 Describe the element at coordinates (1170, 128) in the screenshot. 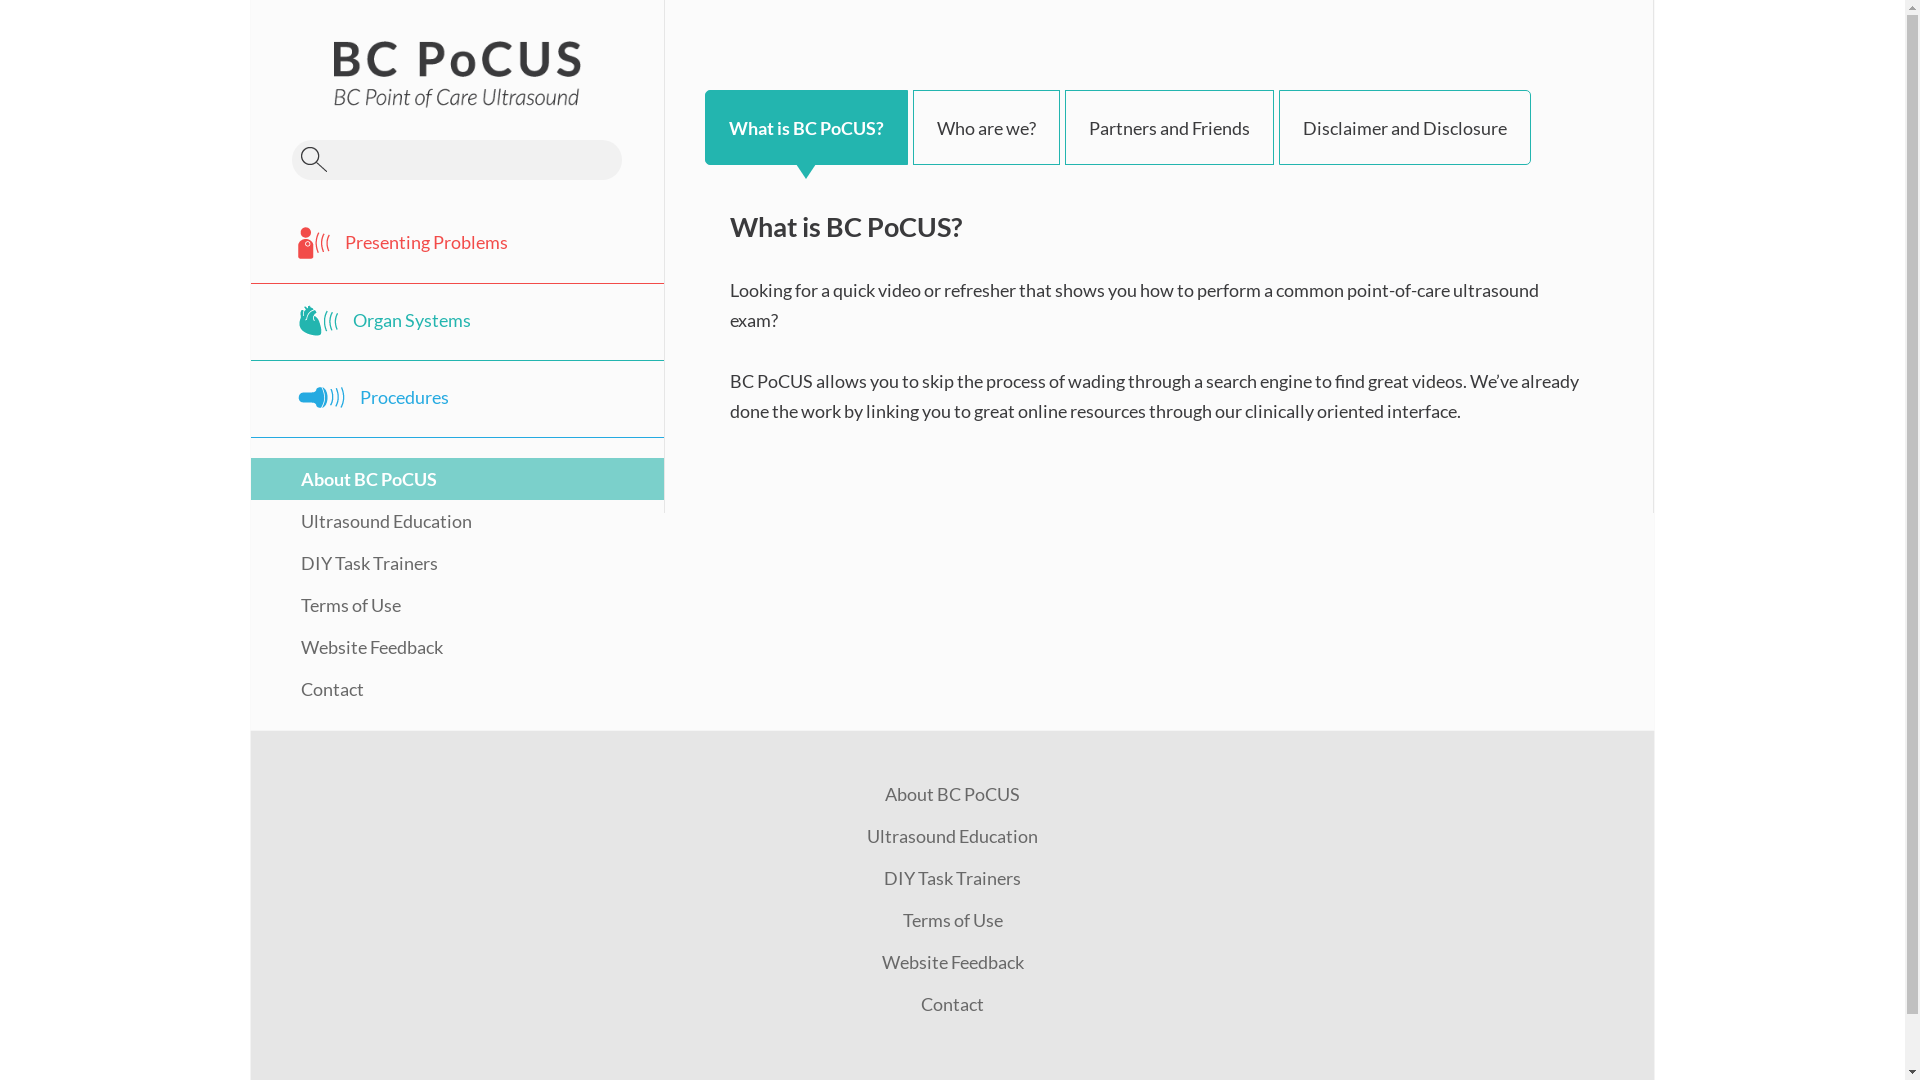

I see `Partners and Friends` at that location.